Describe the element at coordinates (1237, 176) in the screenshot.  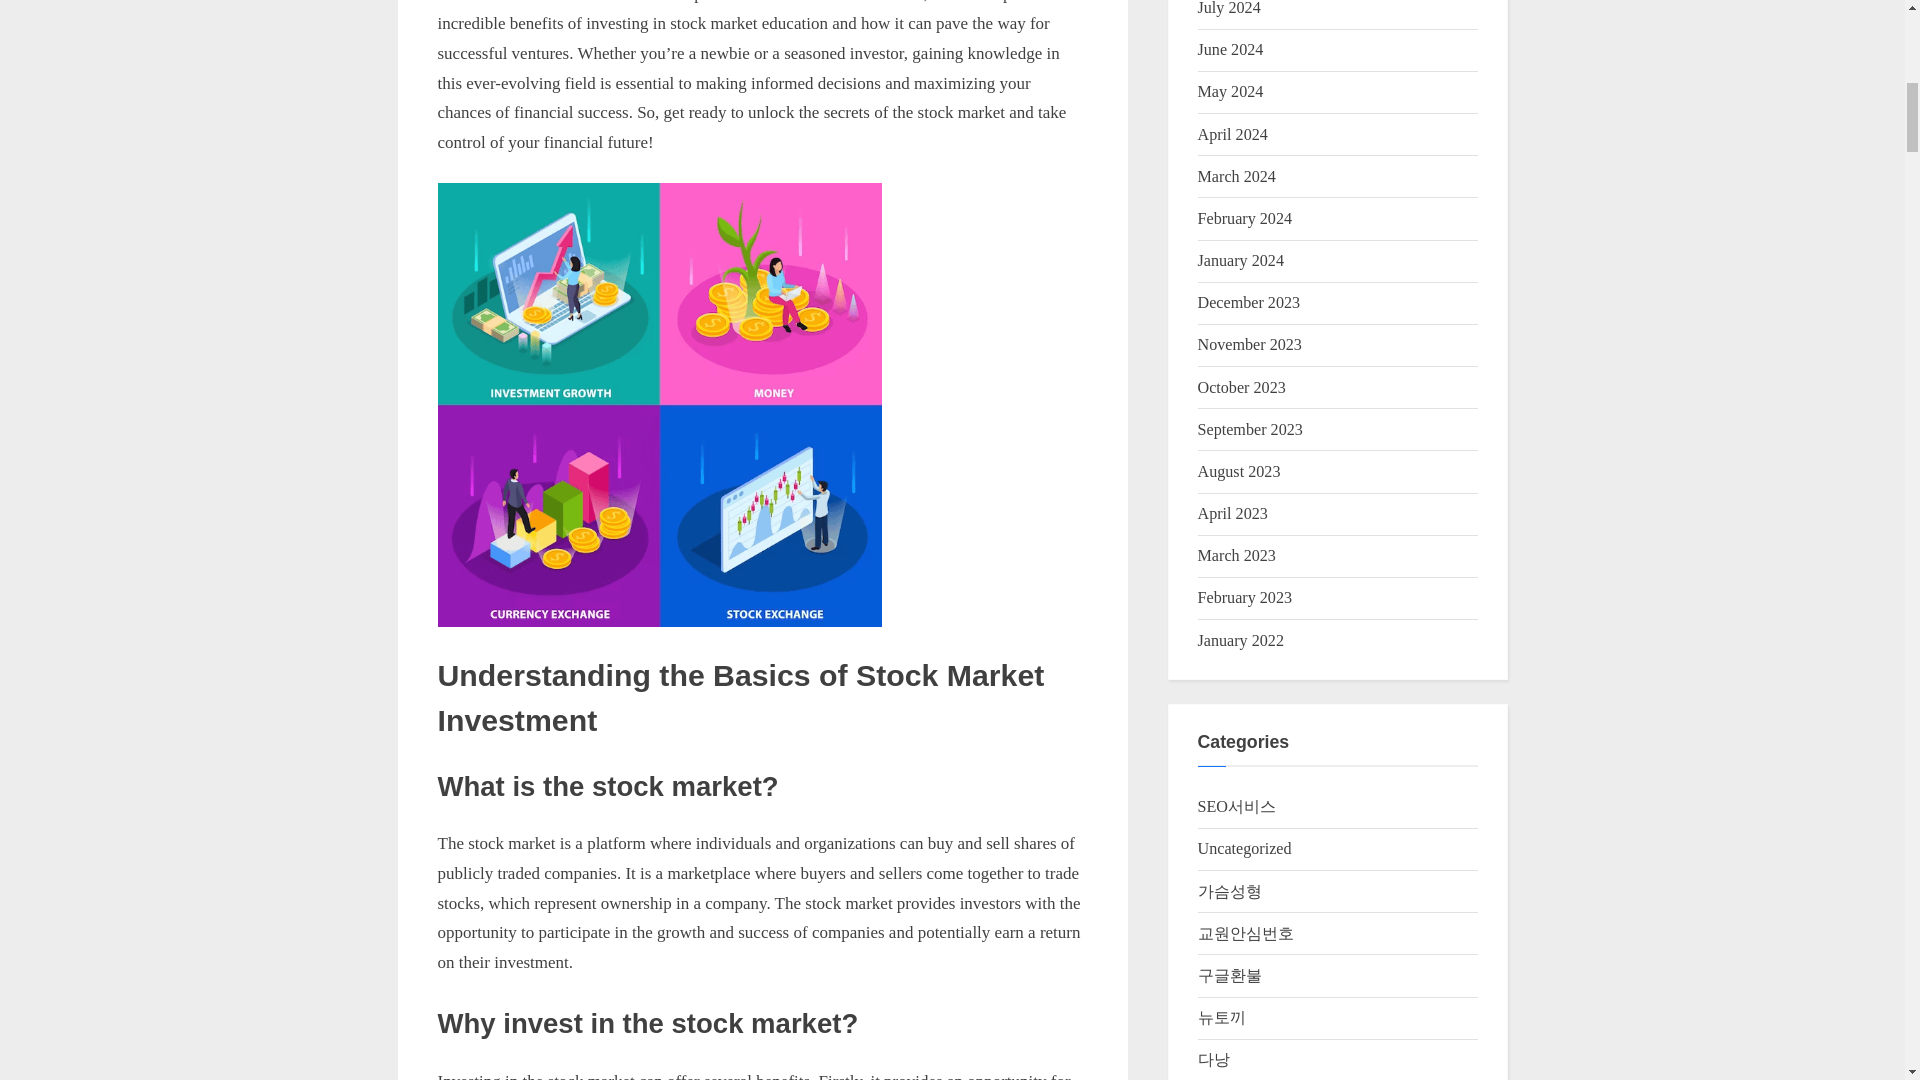
I see `March 2024` at that location.